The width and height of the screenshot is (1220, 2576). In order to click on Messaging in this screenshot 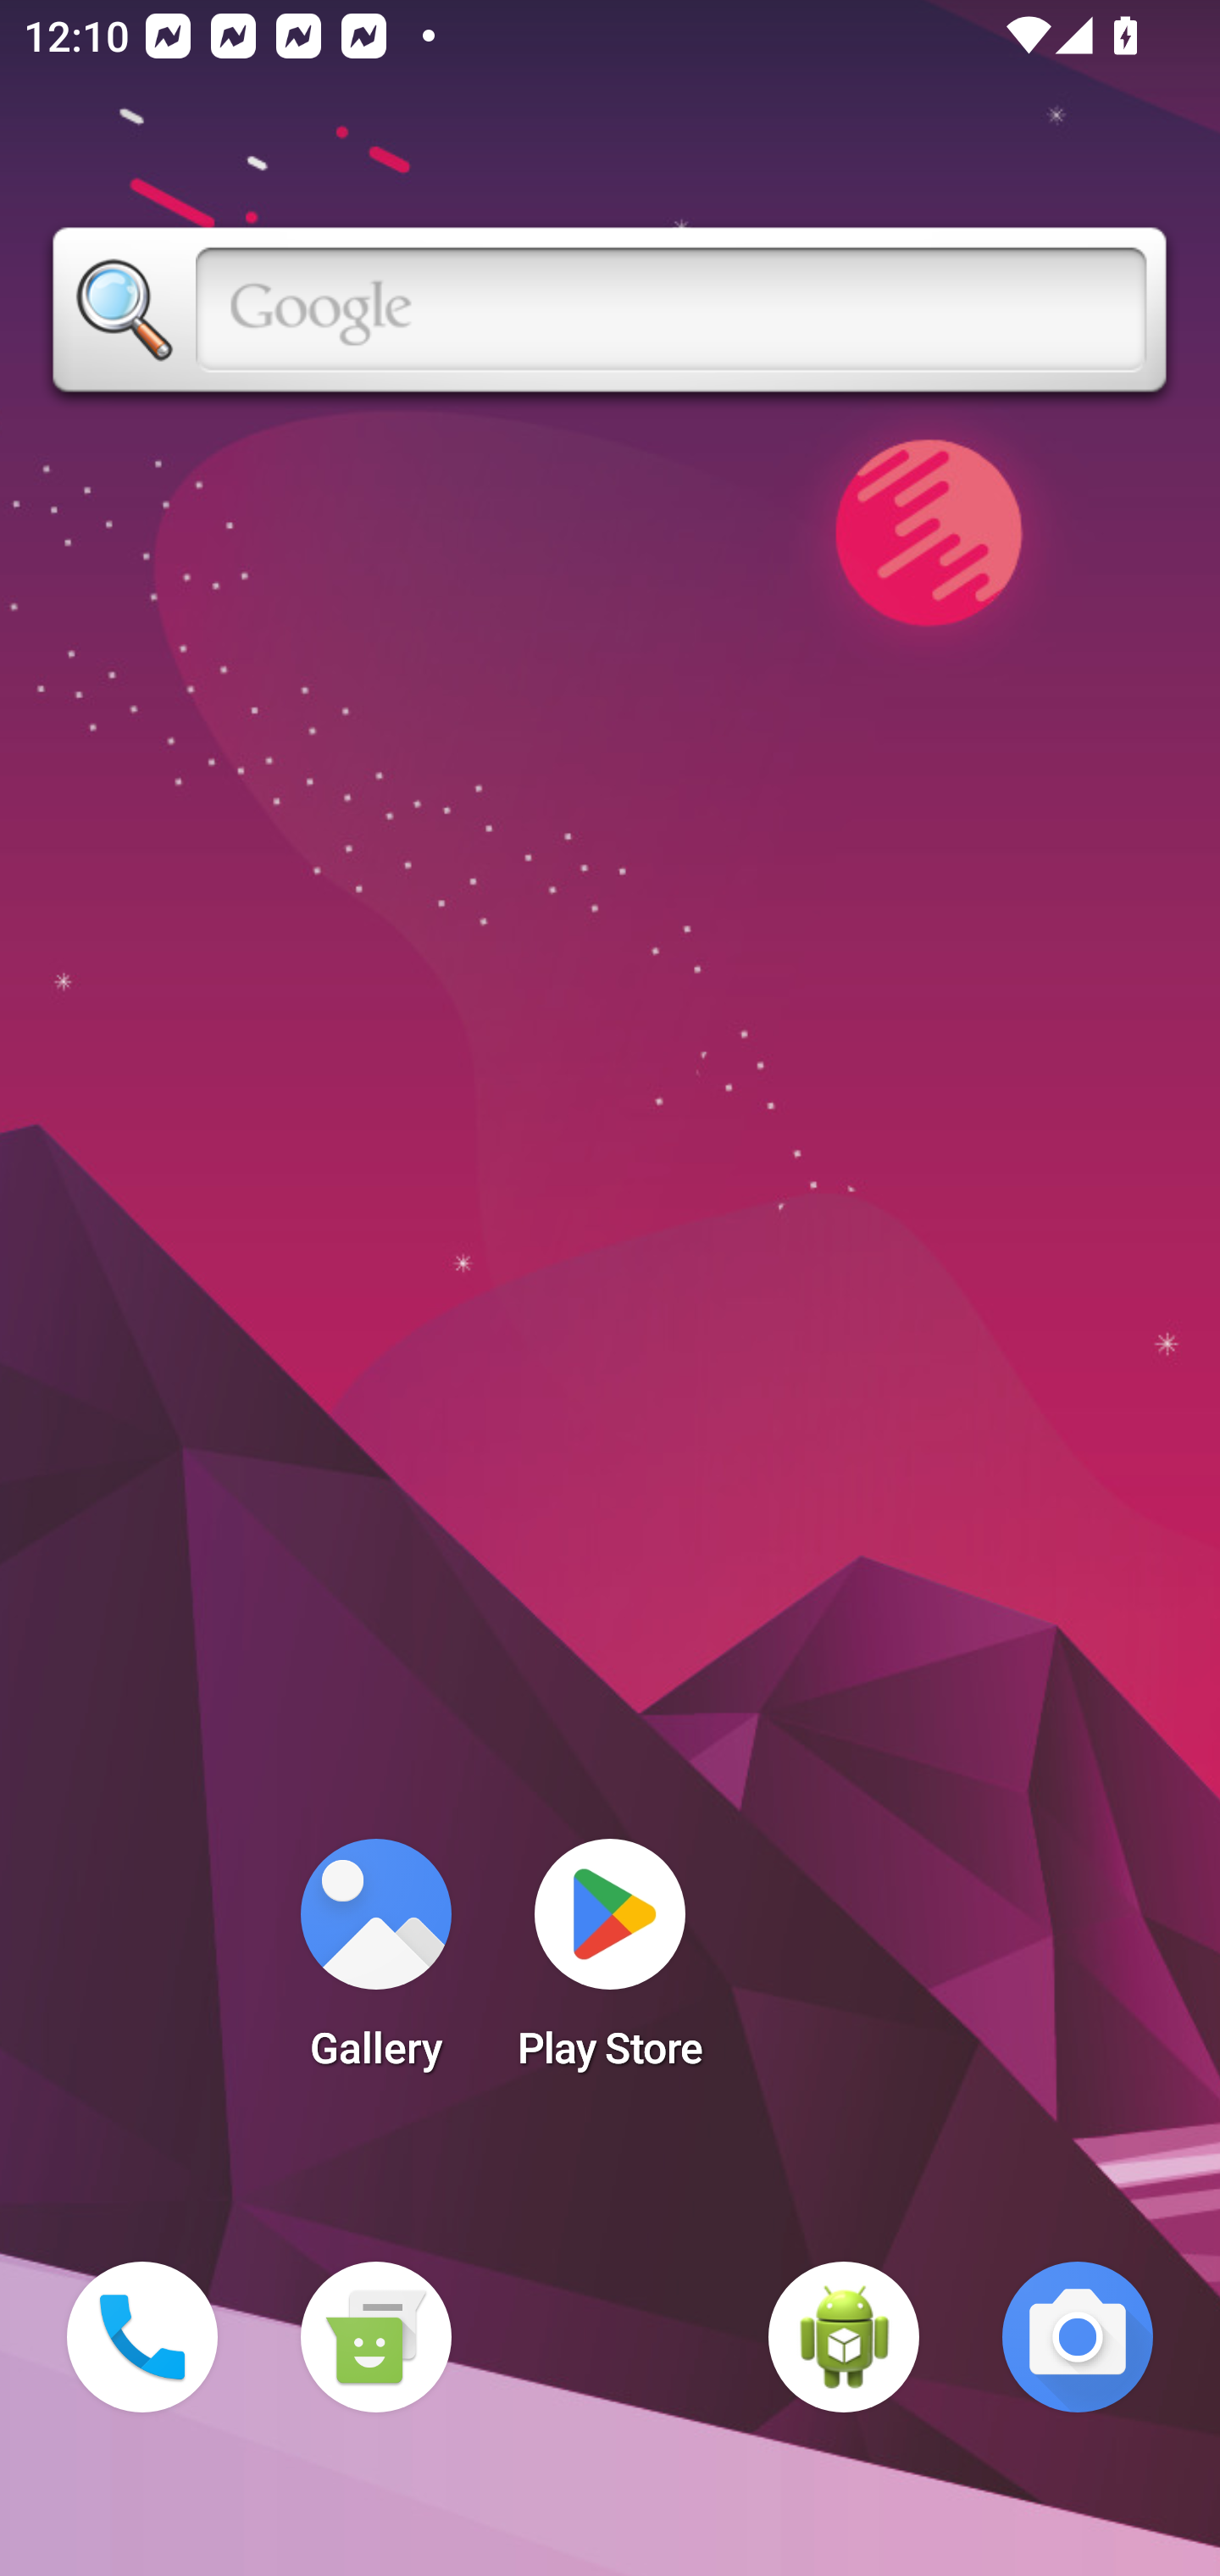, I will do `click(375, 2337)`.